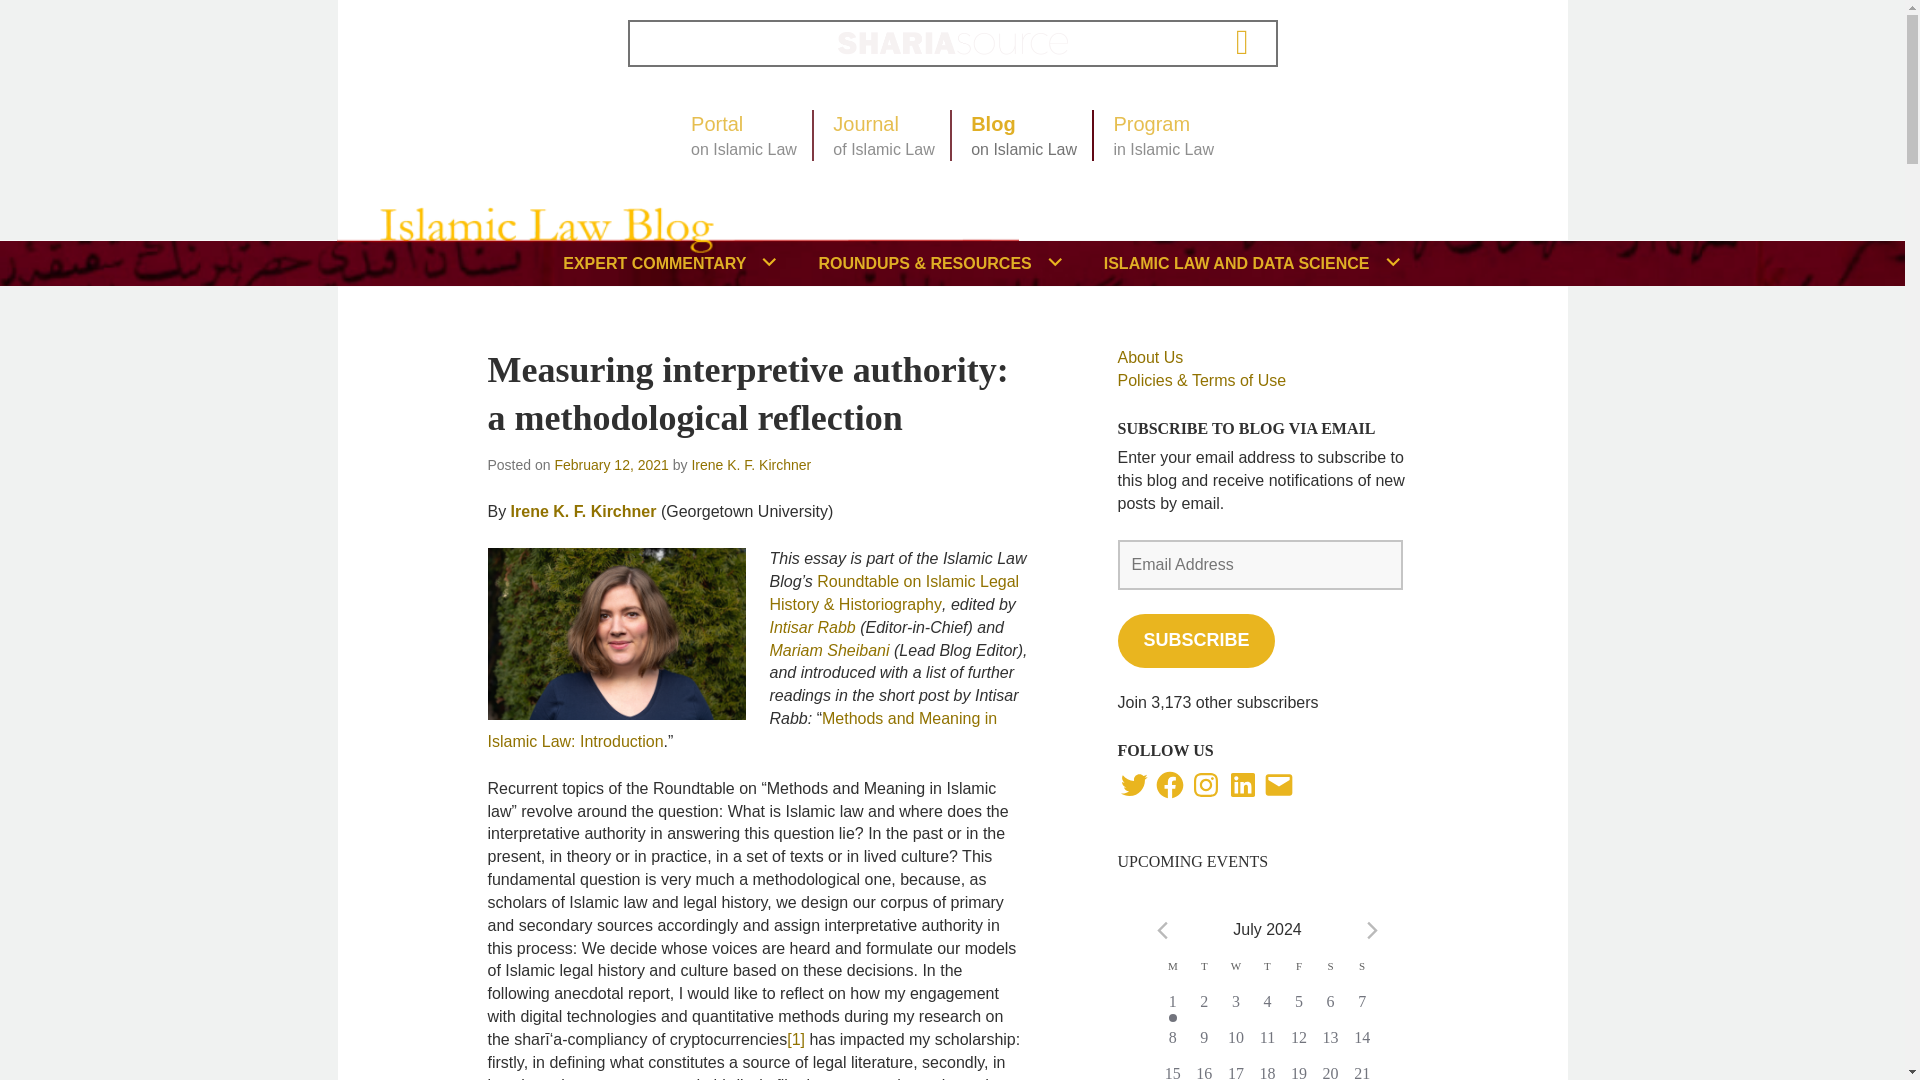  Describe the element at coordinates (814, 627) in the screenshot. I see `Mariam Sheibani` at that location.